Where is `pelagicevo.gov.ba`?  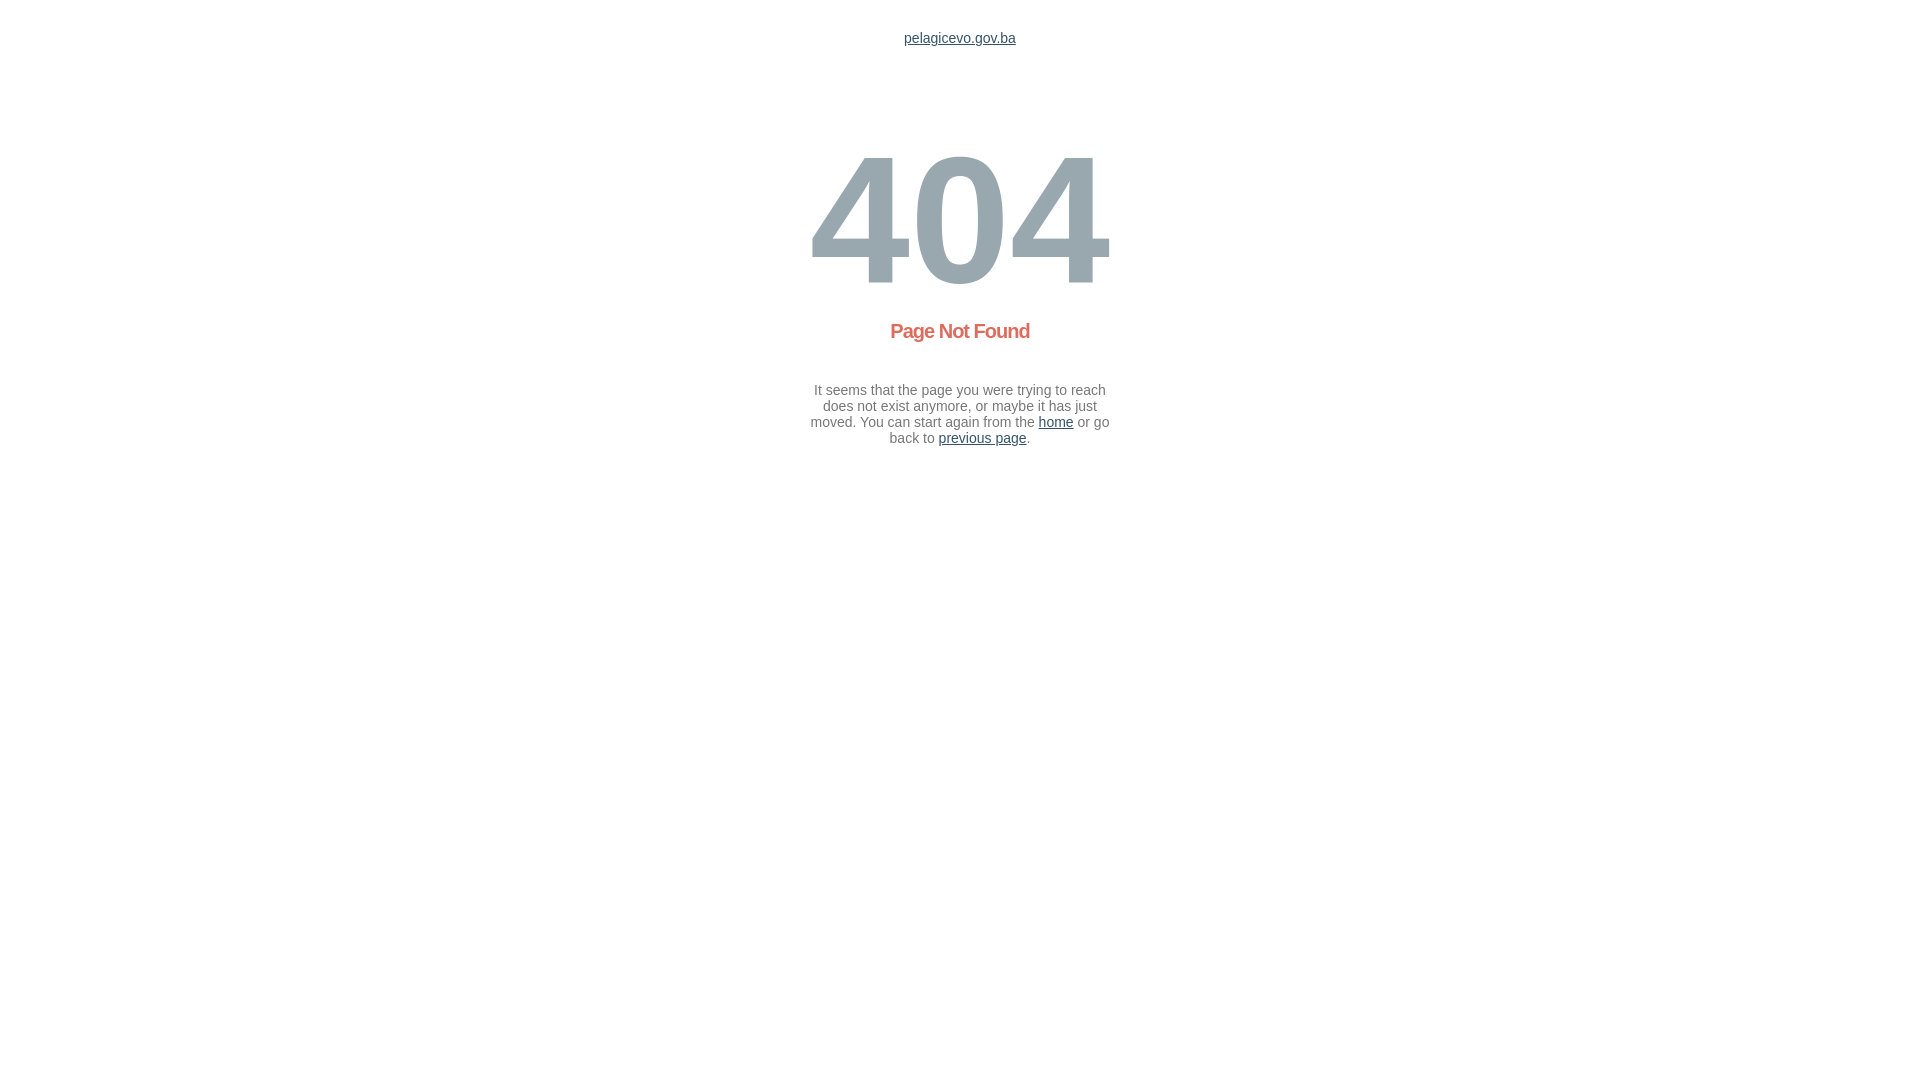 pelagicevo.gov.ba is located at coordinates (960, 38).